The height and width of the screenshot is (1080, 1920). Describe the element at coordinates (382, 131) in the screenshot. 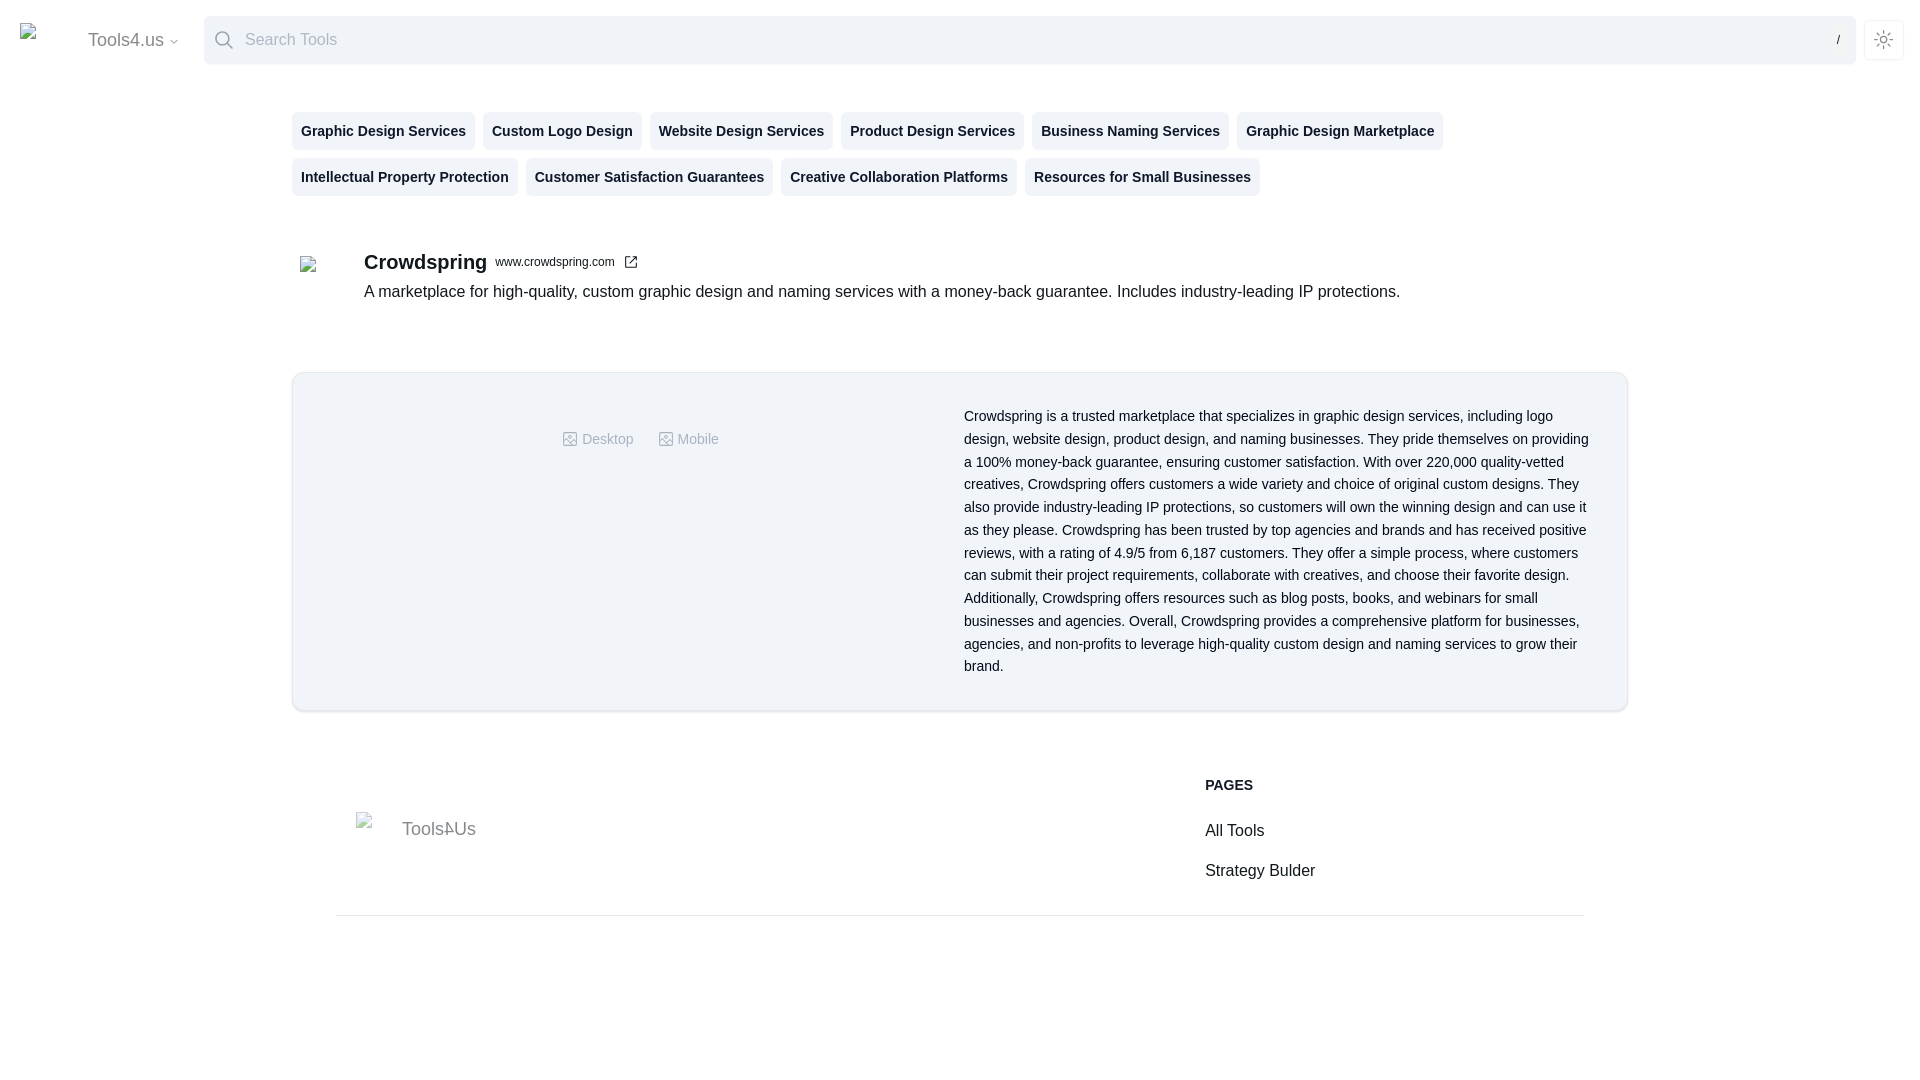

I see `Graphic Design Services` at that location.